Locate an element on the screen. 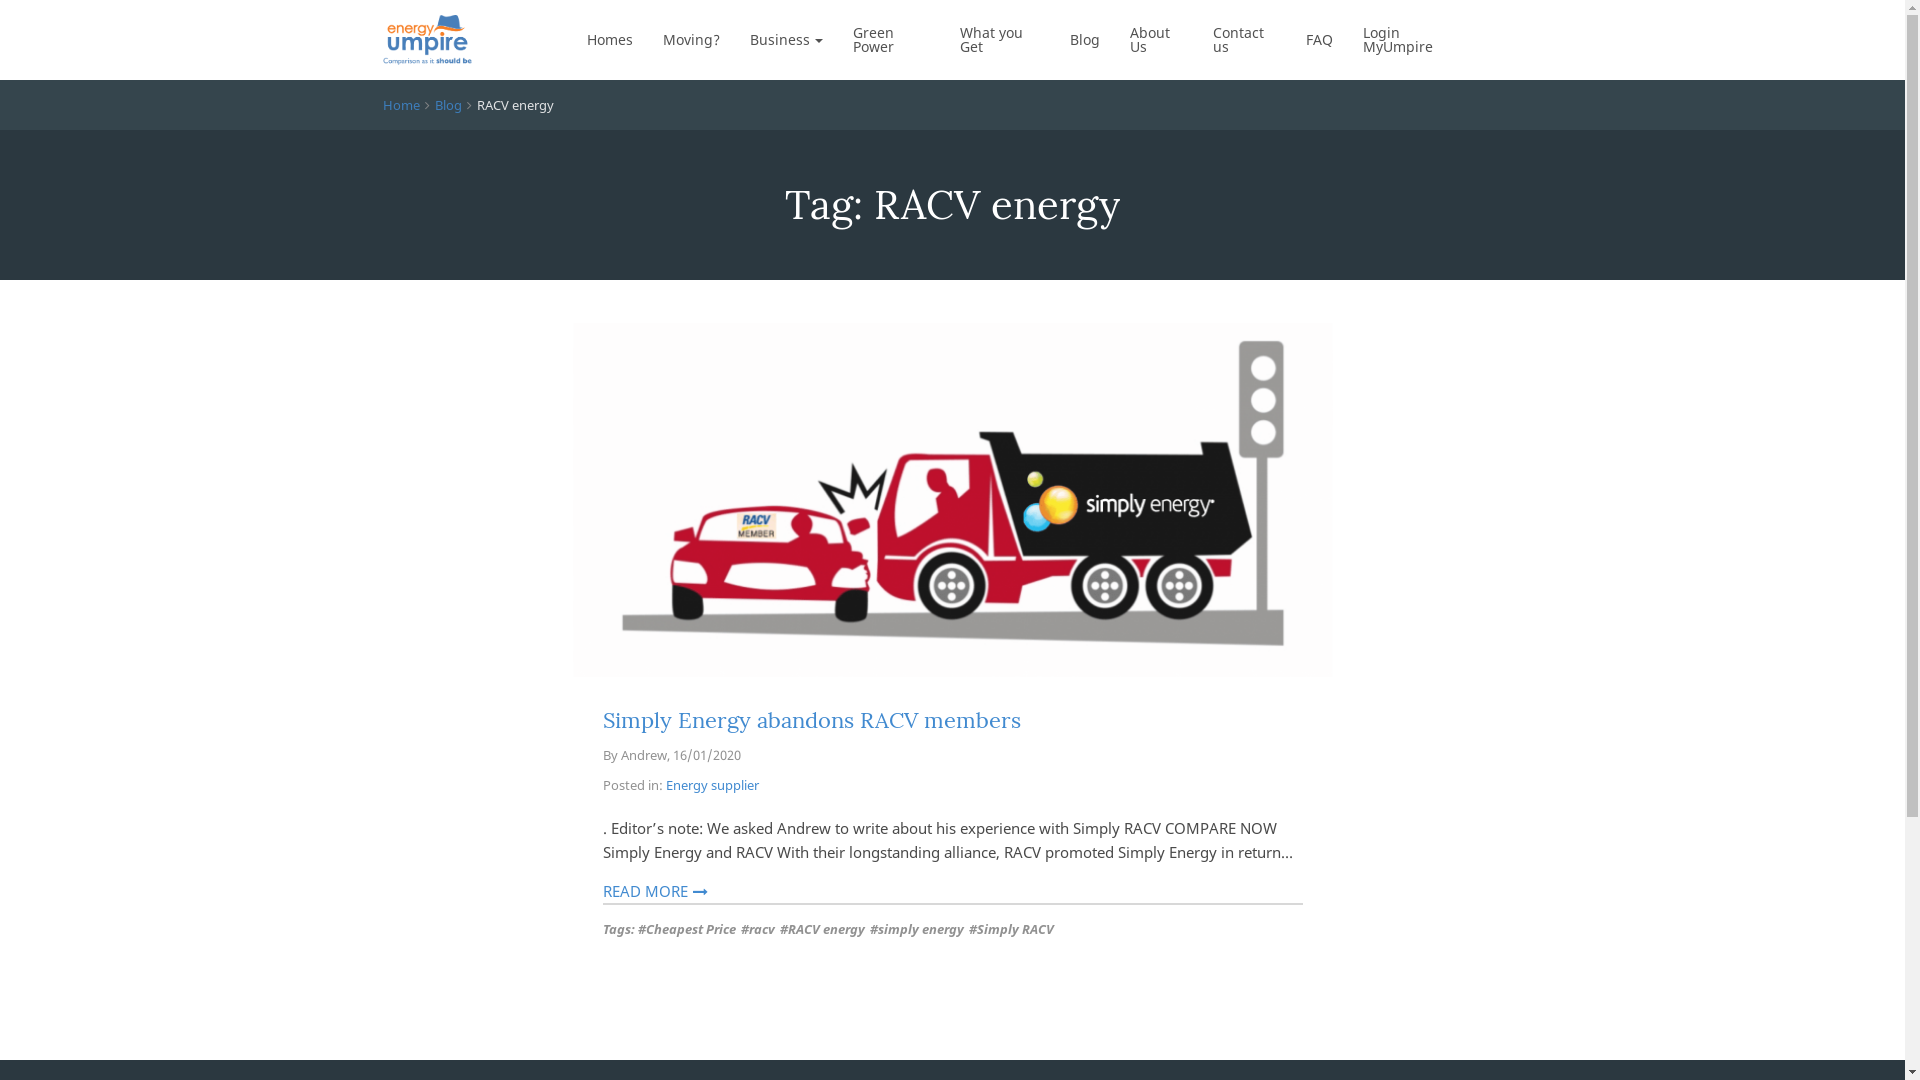 The height and width of the screenshot is (1080, 1920). What you Get is located at coordinates (1000, 40).